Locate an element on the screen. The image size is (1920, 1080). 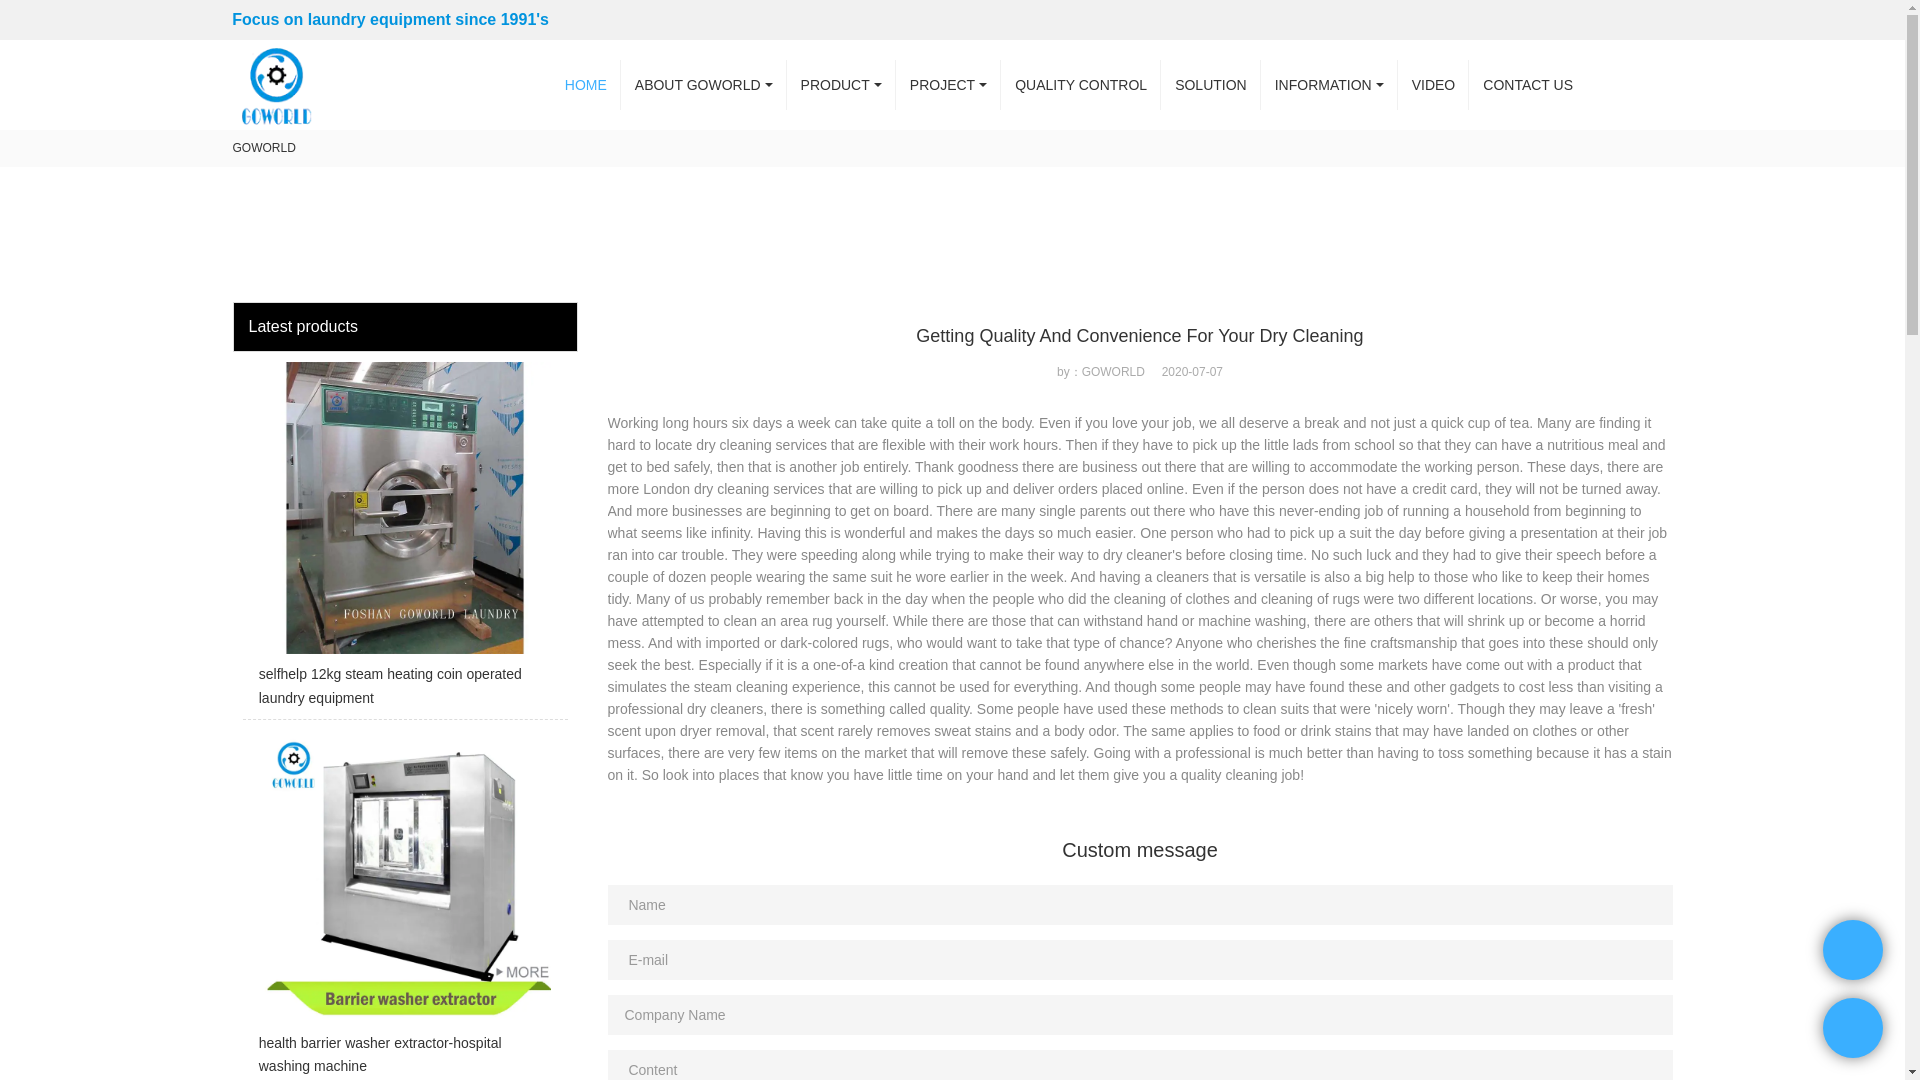
health barrier washer extractor-hospital washing machine is located at coordinates (404, 905).